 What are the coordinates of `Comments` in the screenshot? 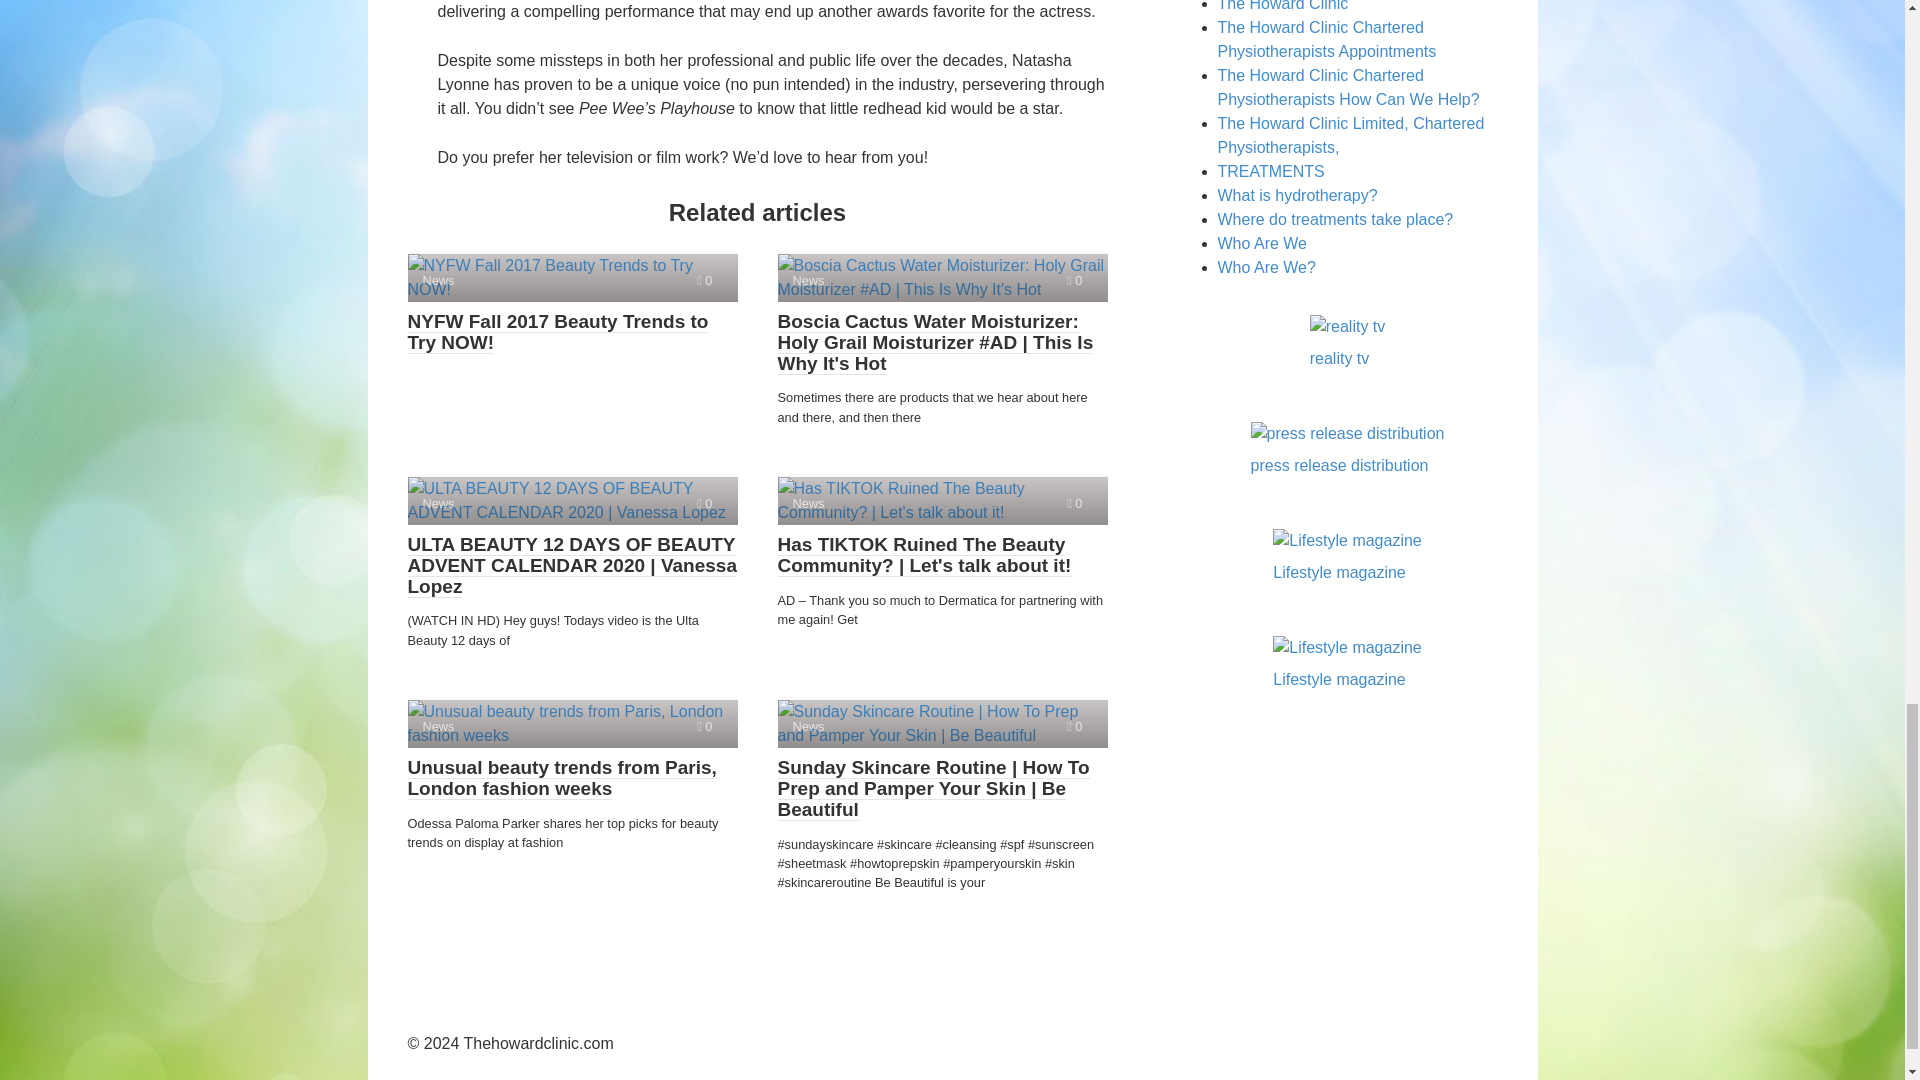 It's located at (1074, 726).